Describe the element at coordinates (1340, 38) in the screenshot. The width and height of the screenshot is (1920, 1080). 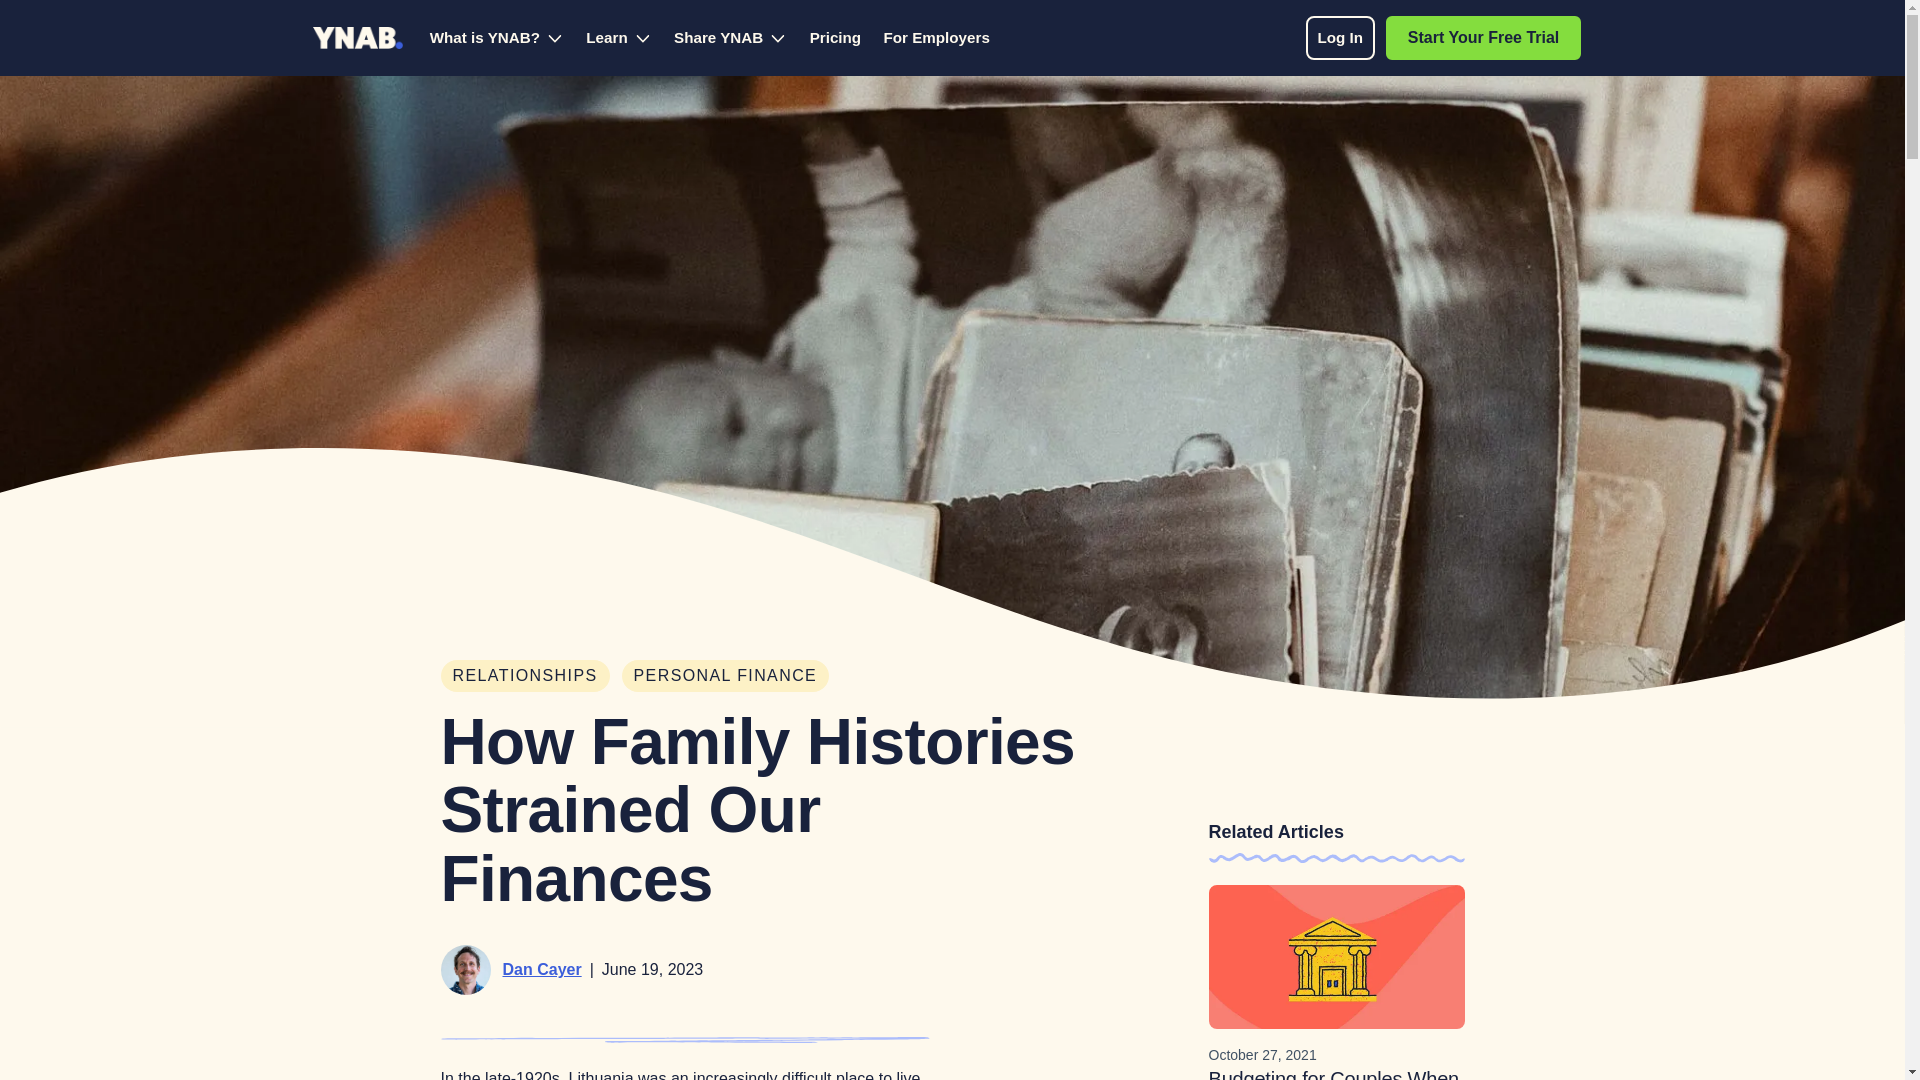
I see `Log In` at that location.